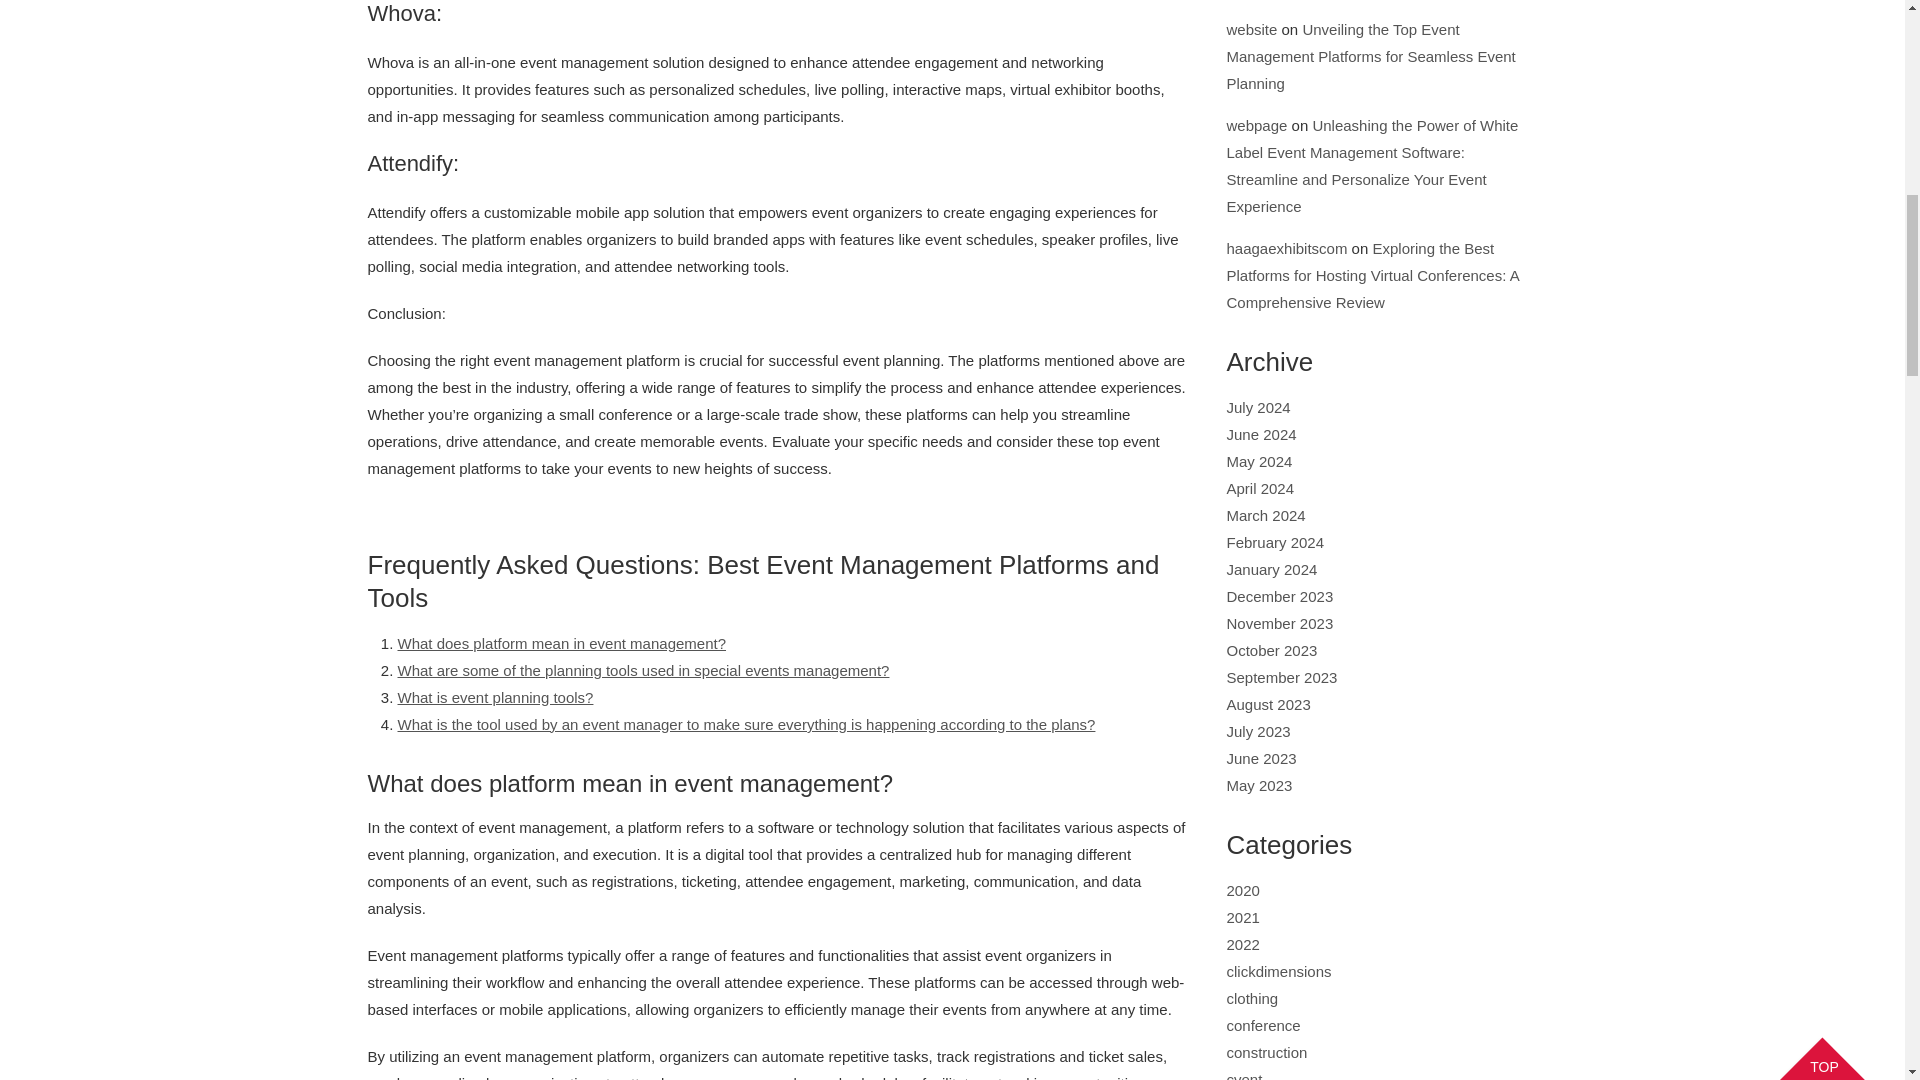 This screenshot has width=1920, height=1080. I want to click on What does platform mean in event management?, so click(562, 644).